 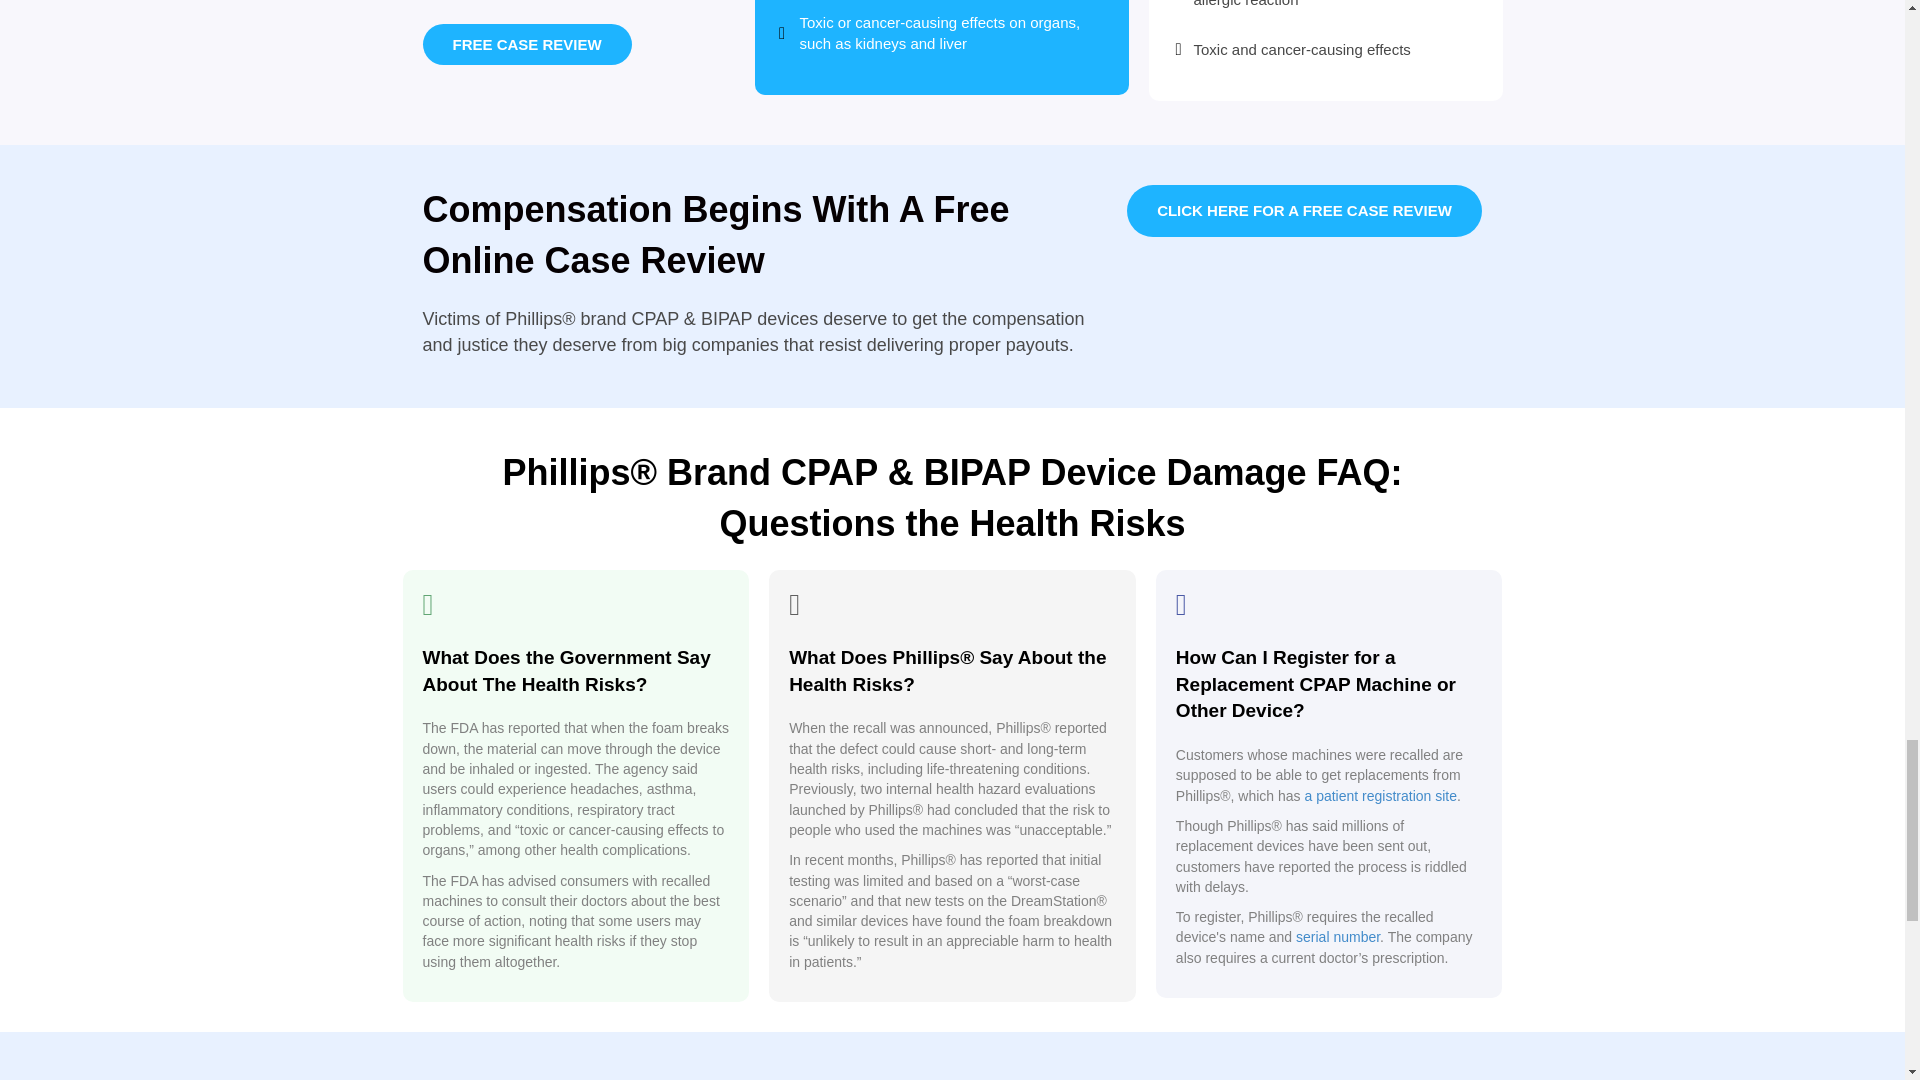 What do you see at coordinates (1304, 210) in the screenshot?
I see `CLICK HERE FOR A FREE CASE REVIEW` at bounding box center [1304, 210].